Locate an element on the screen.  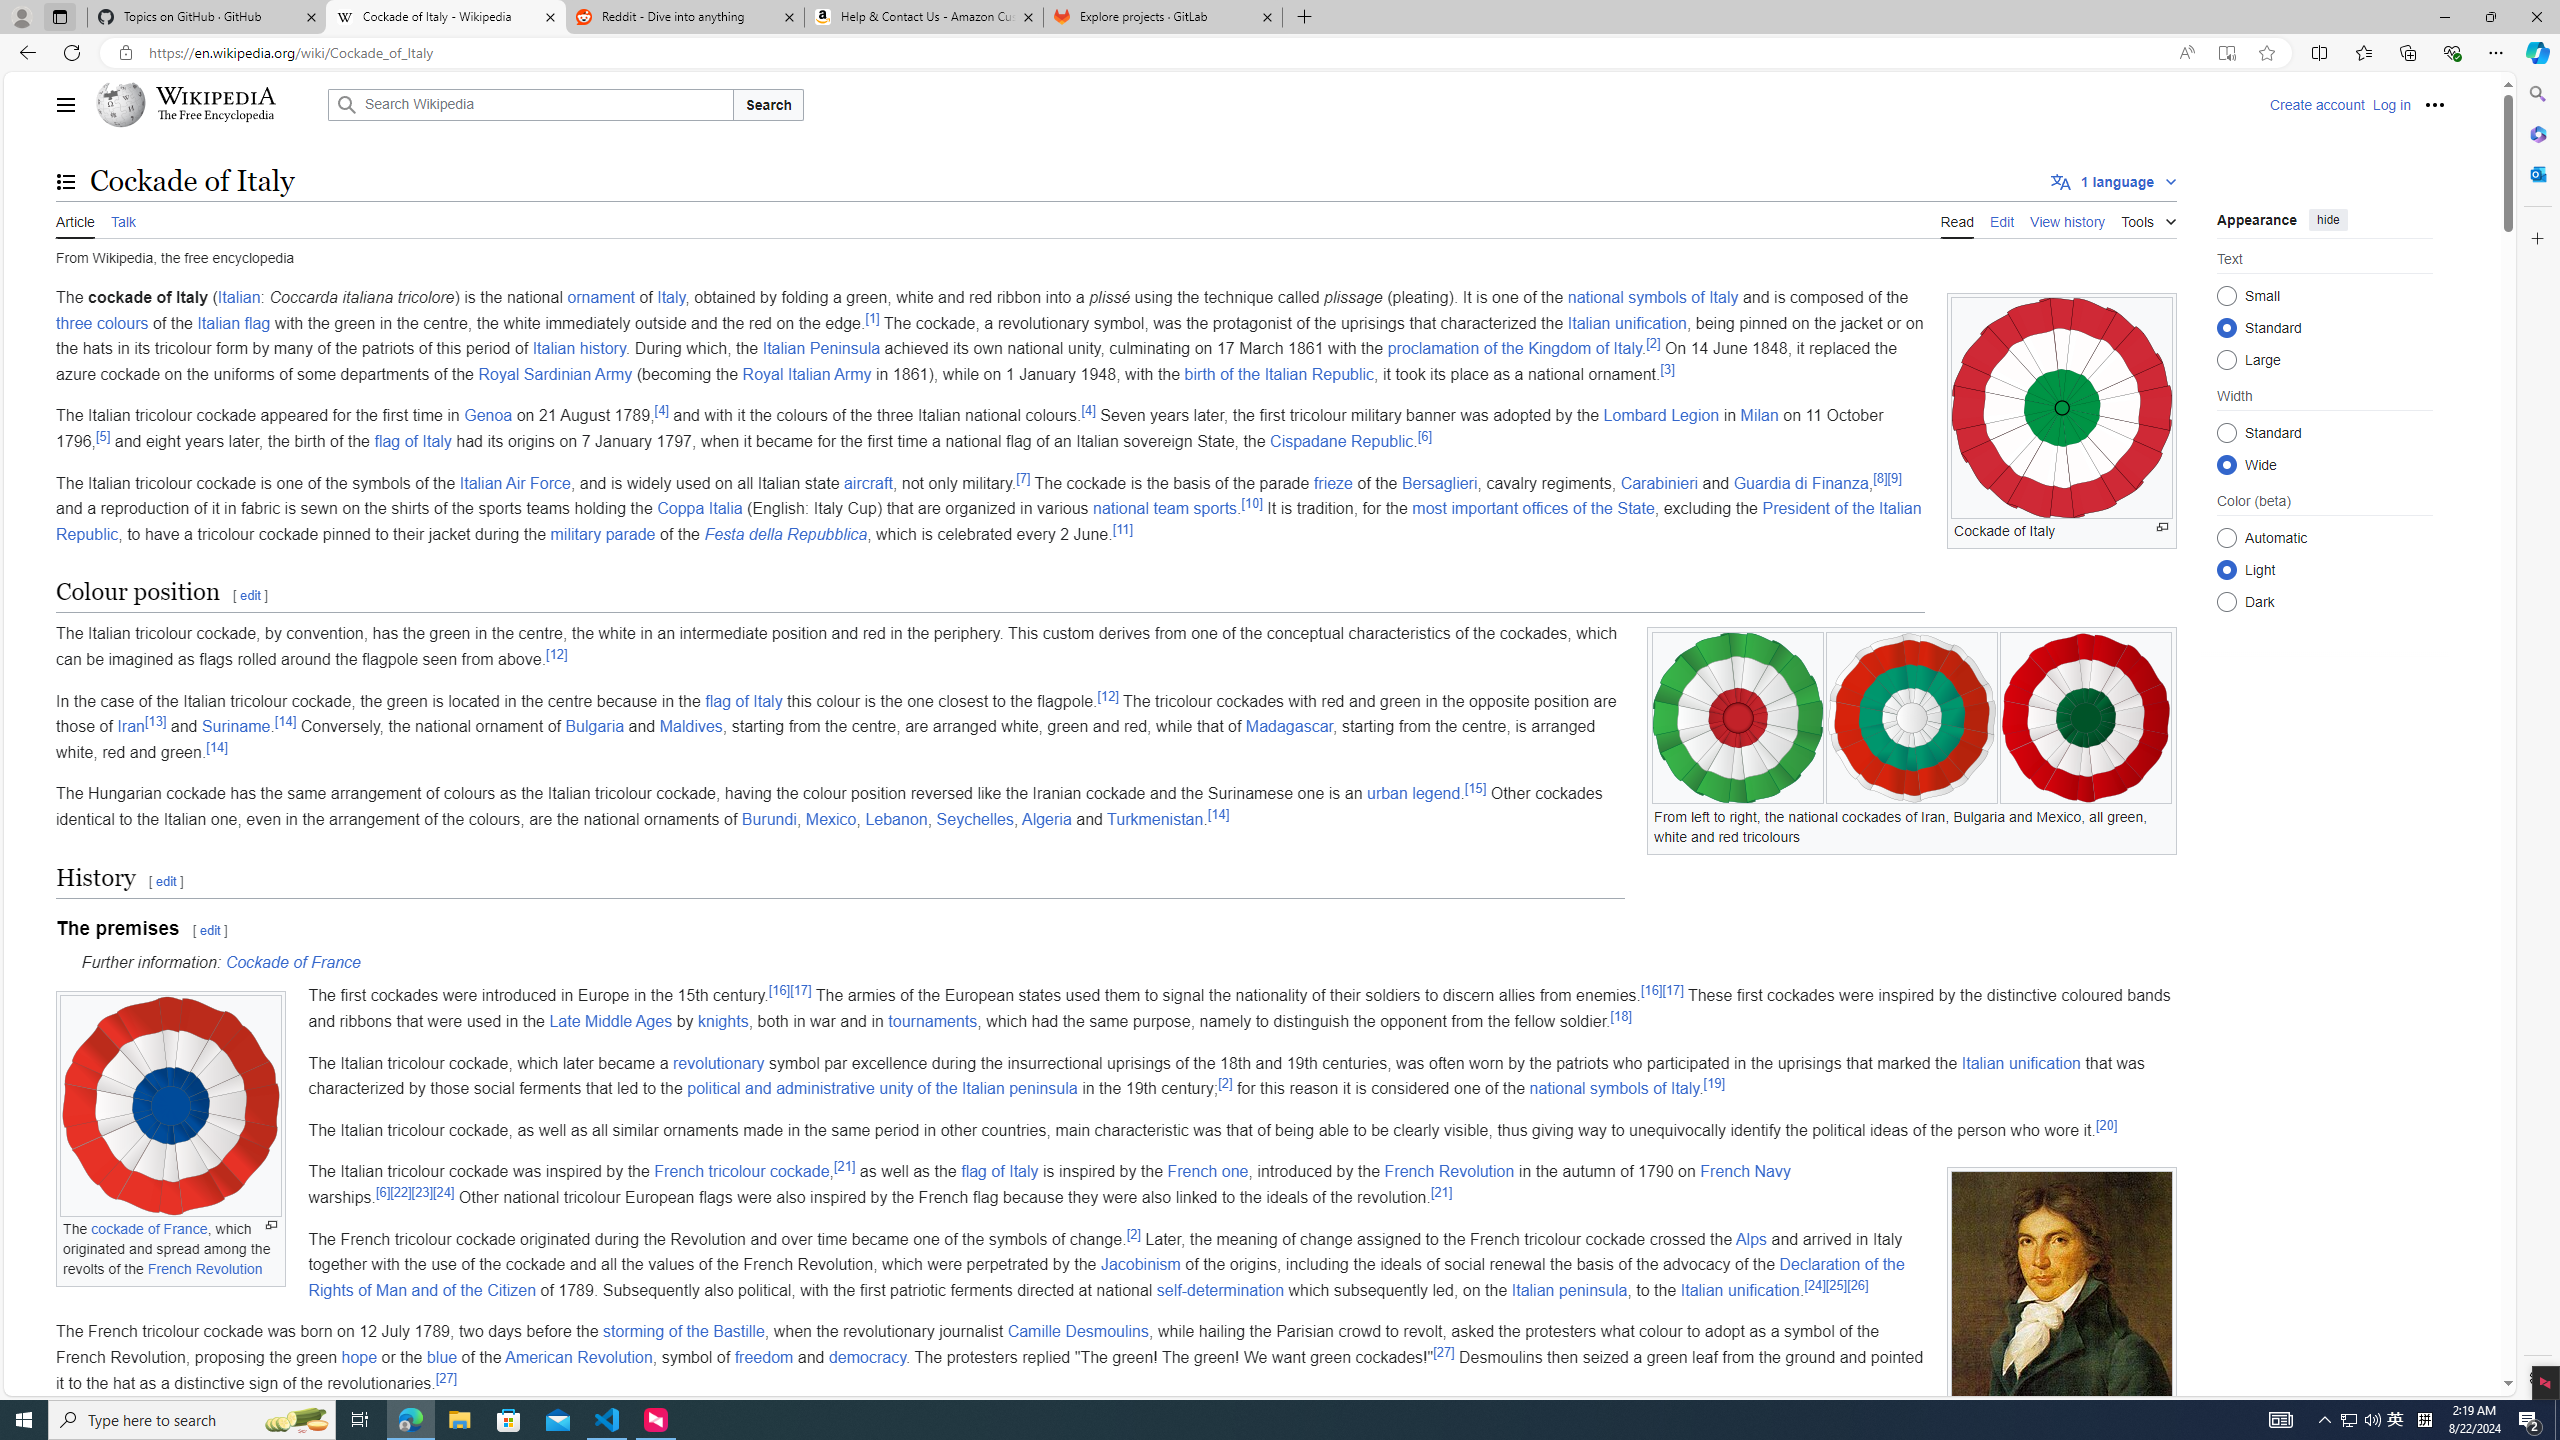
Coppa Italia is located at coordinates (700, 508).